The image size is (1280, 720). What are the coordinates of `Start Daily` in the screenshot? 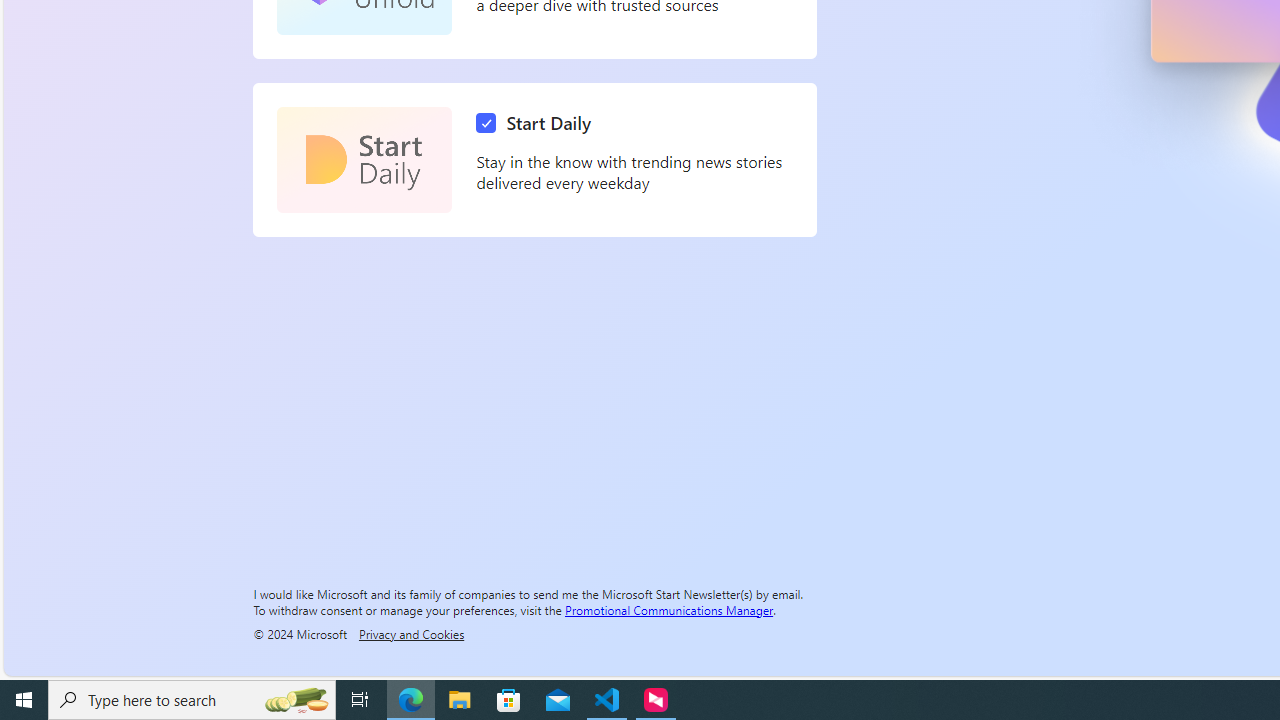 It's located at (364, 160).